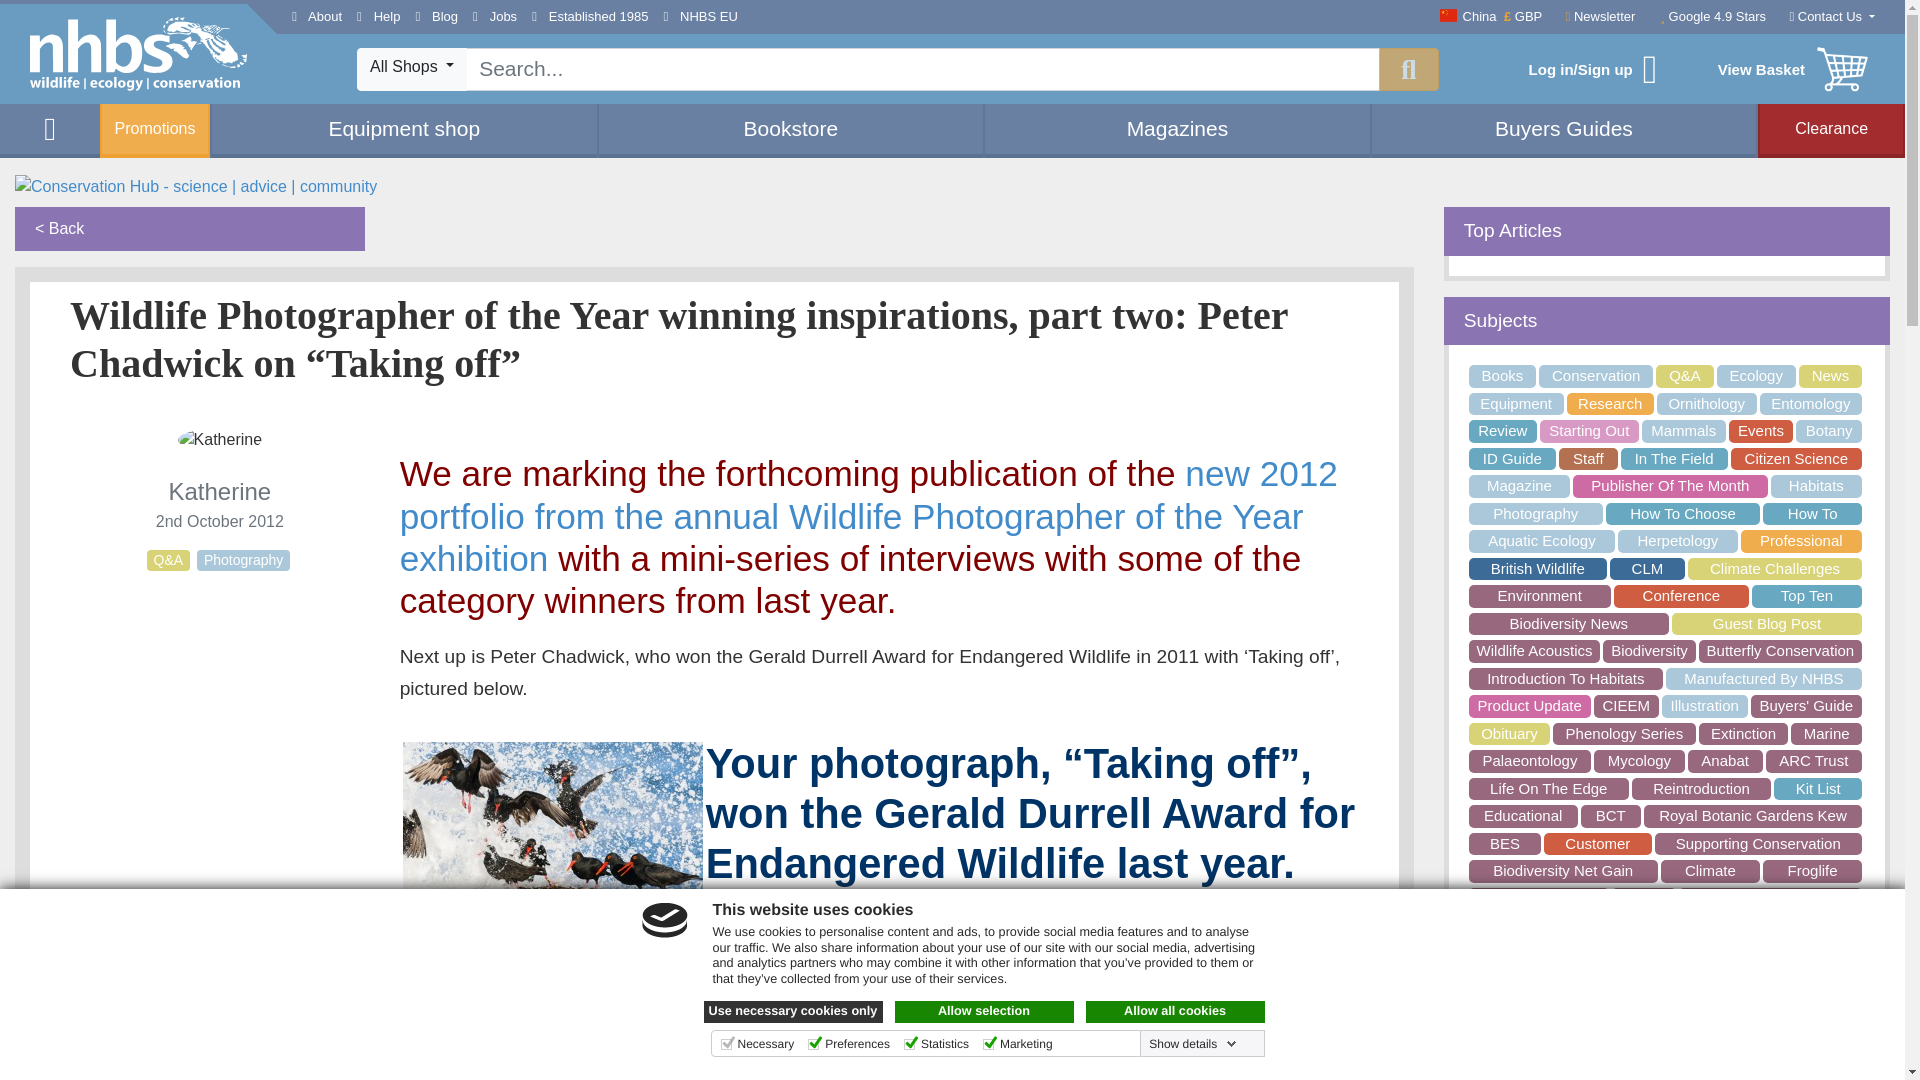 The width and height of the screenshot is (1920, 1080). What do you see at coordinates (1176, 1012) in the screenshot?
I see `Allow all cookies` at bounding box center [1176, 1012].